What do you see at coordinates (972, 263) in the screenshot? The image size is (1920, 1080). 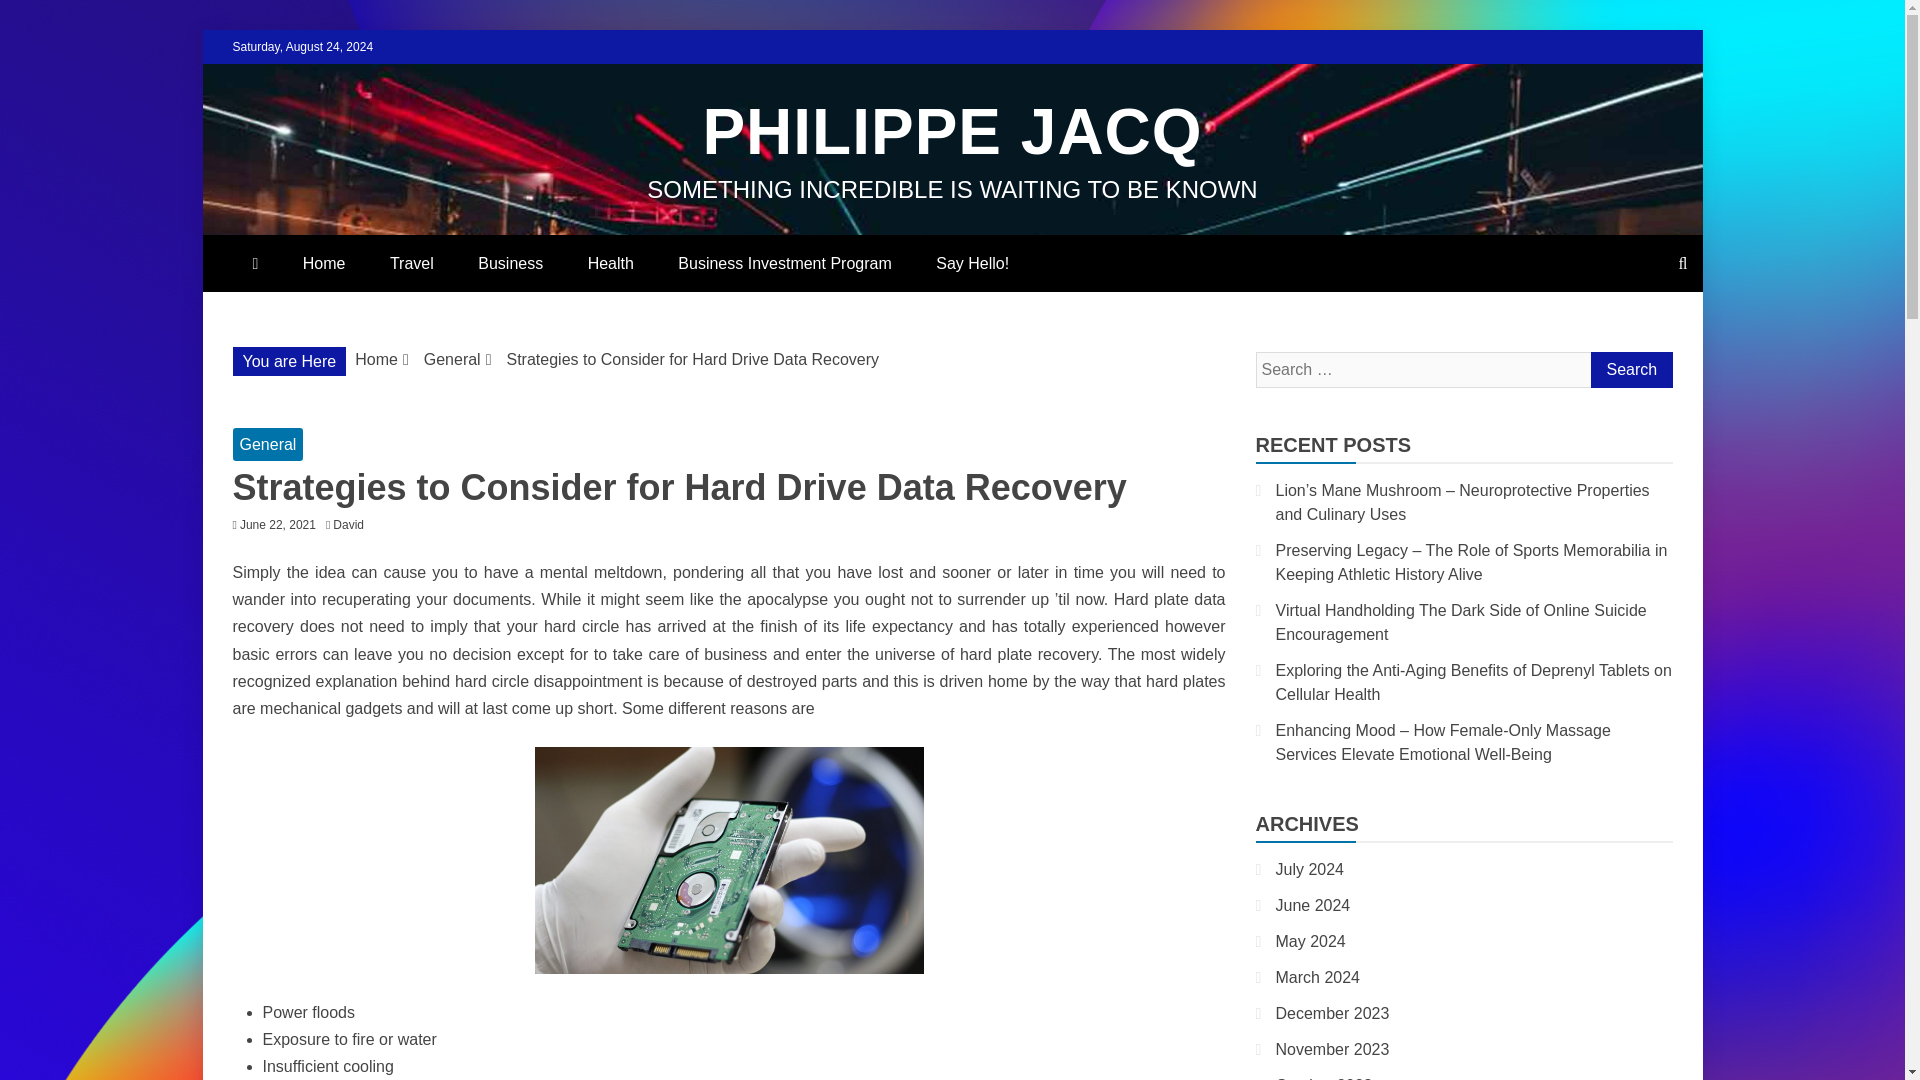 I see `Say Hello!` at bounding box center [972, 263].